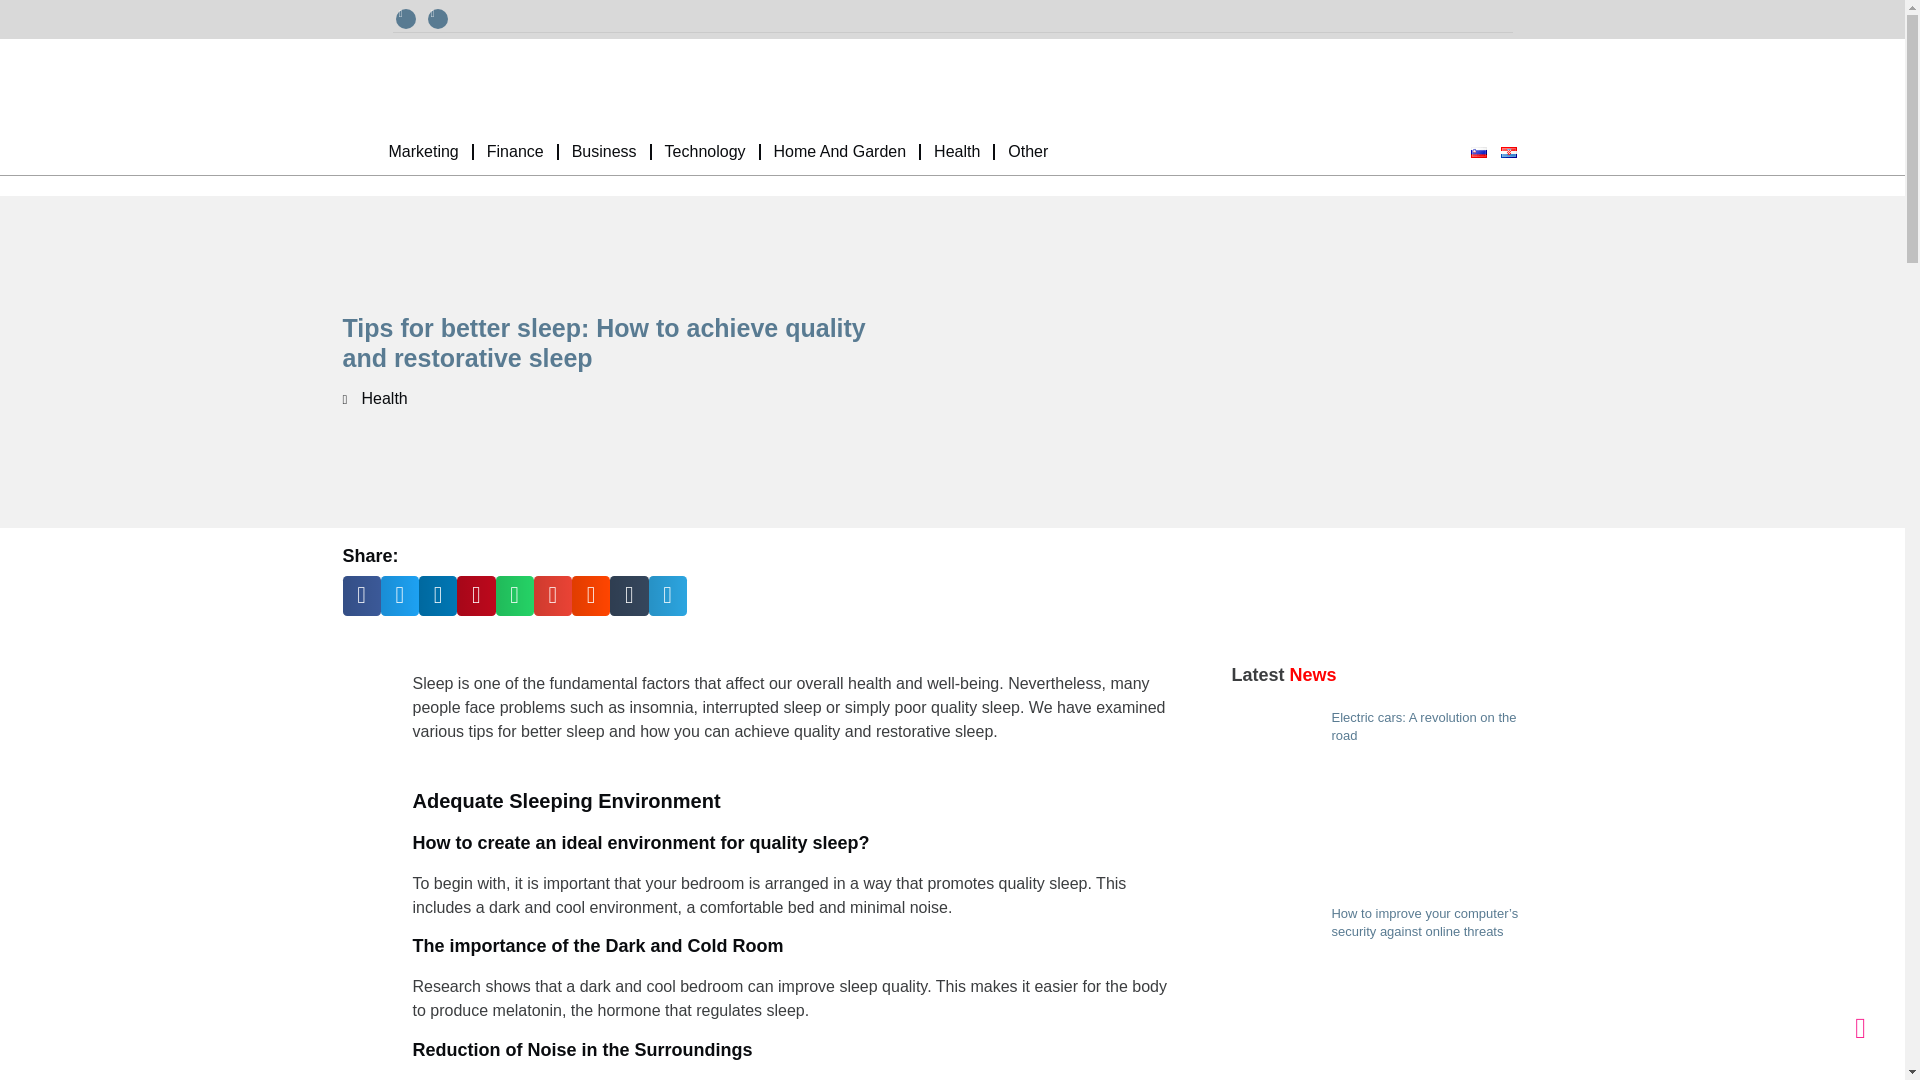  Describe the element at coordinates (956, 151) in the screenshot. I see `Health` at that location.